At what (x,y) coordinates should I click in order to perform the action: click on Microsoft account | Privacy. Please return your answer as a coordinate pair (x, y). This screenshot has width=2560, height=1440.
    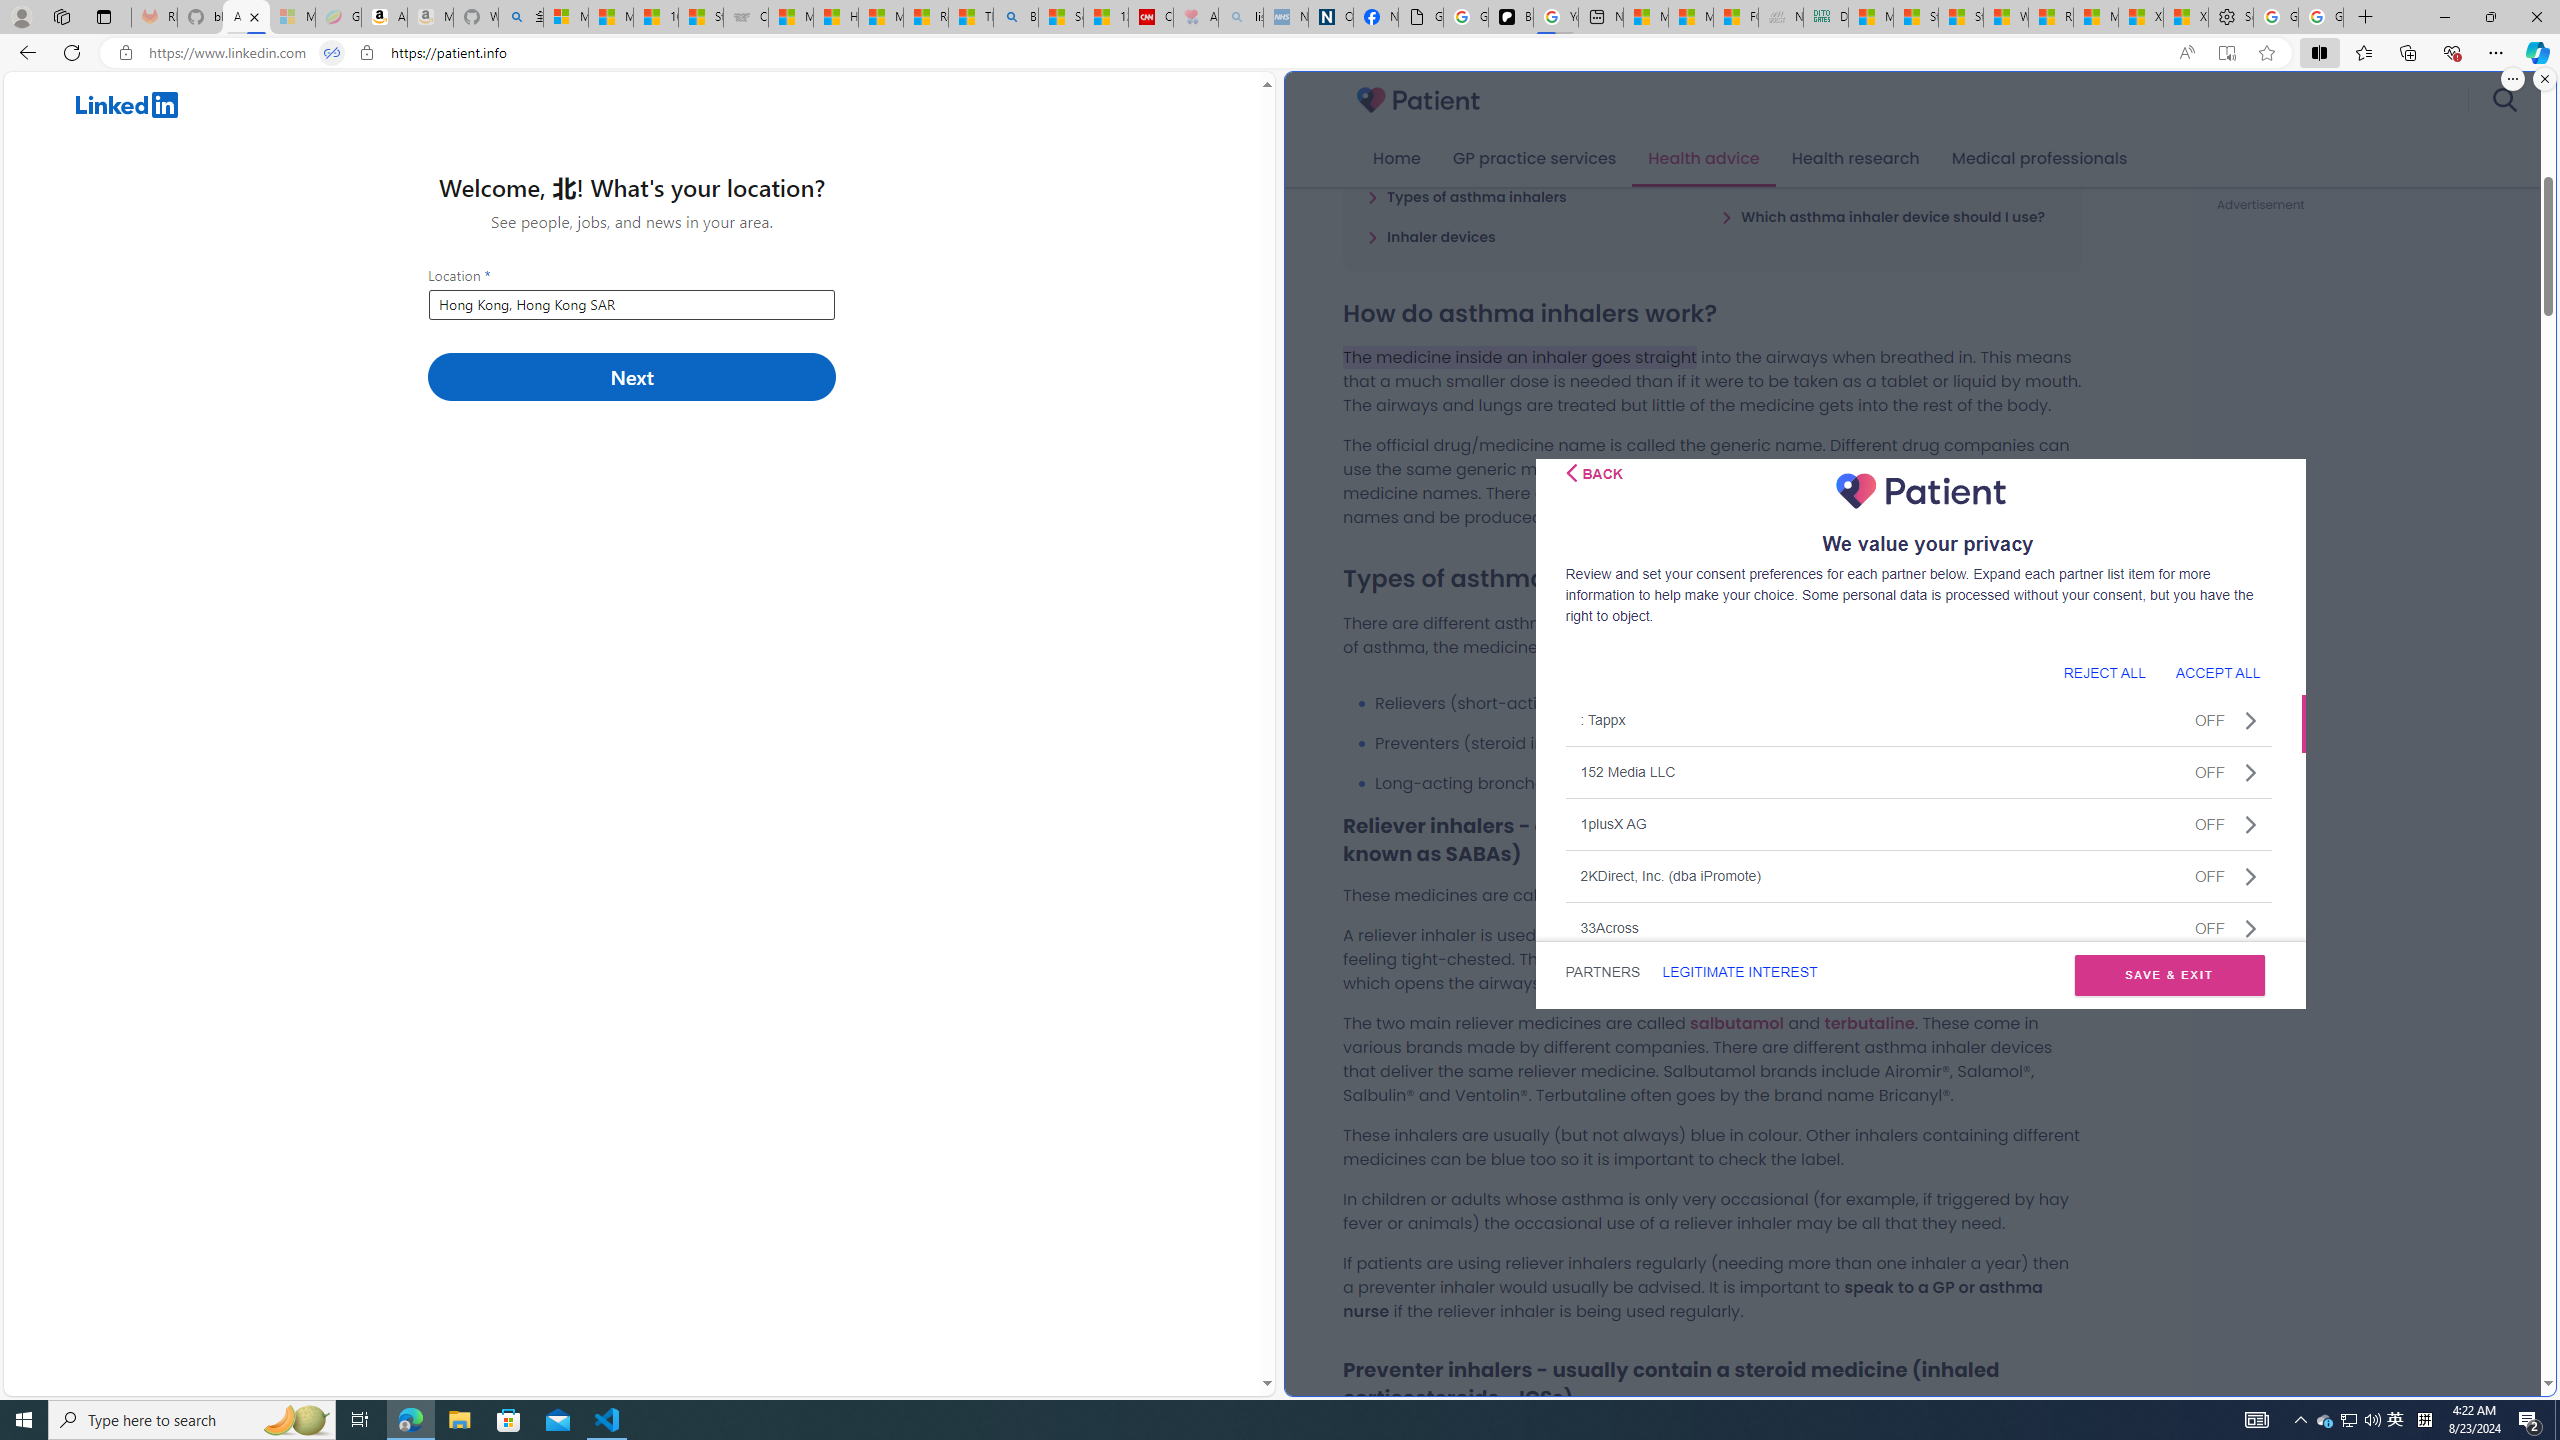
    Looking at the image, I should click on (566, 17).